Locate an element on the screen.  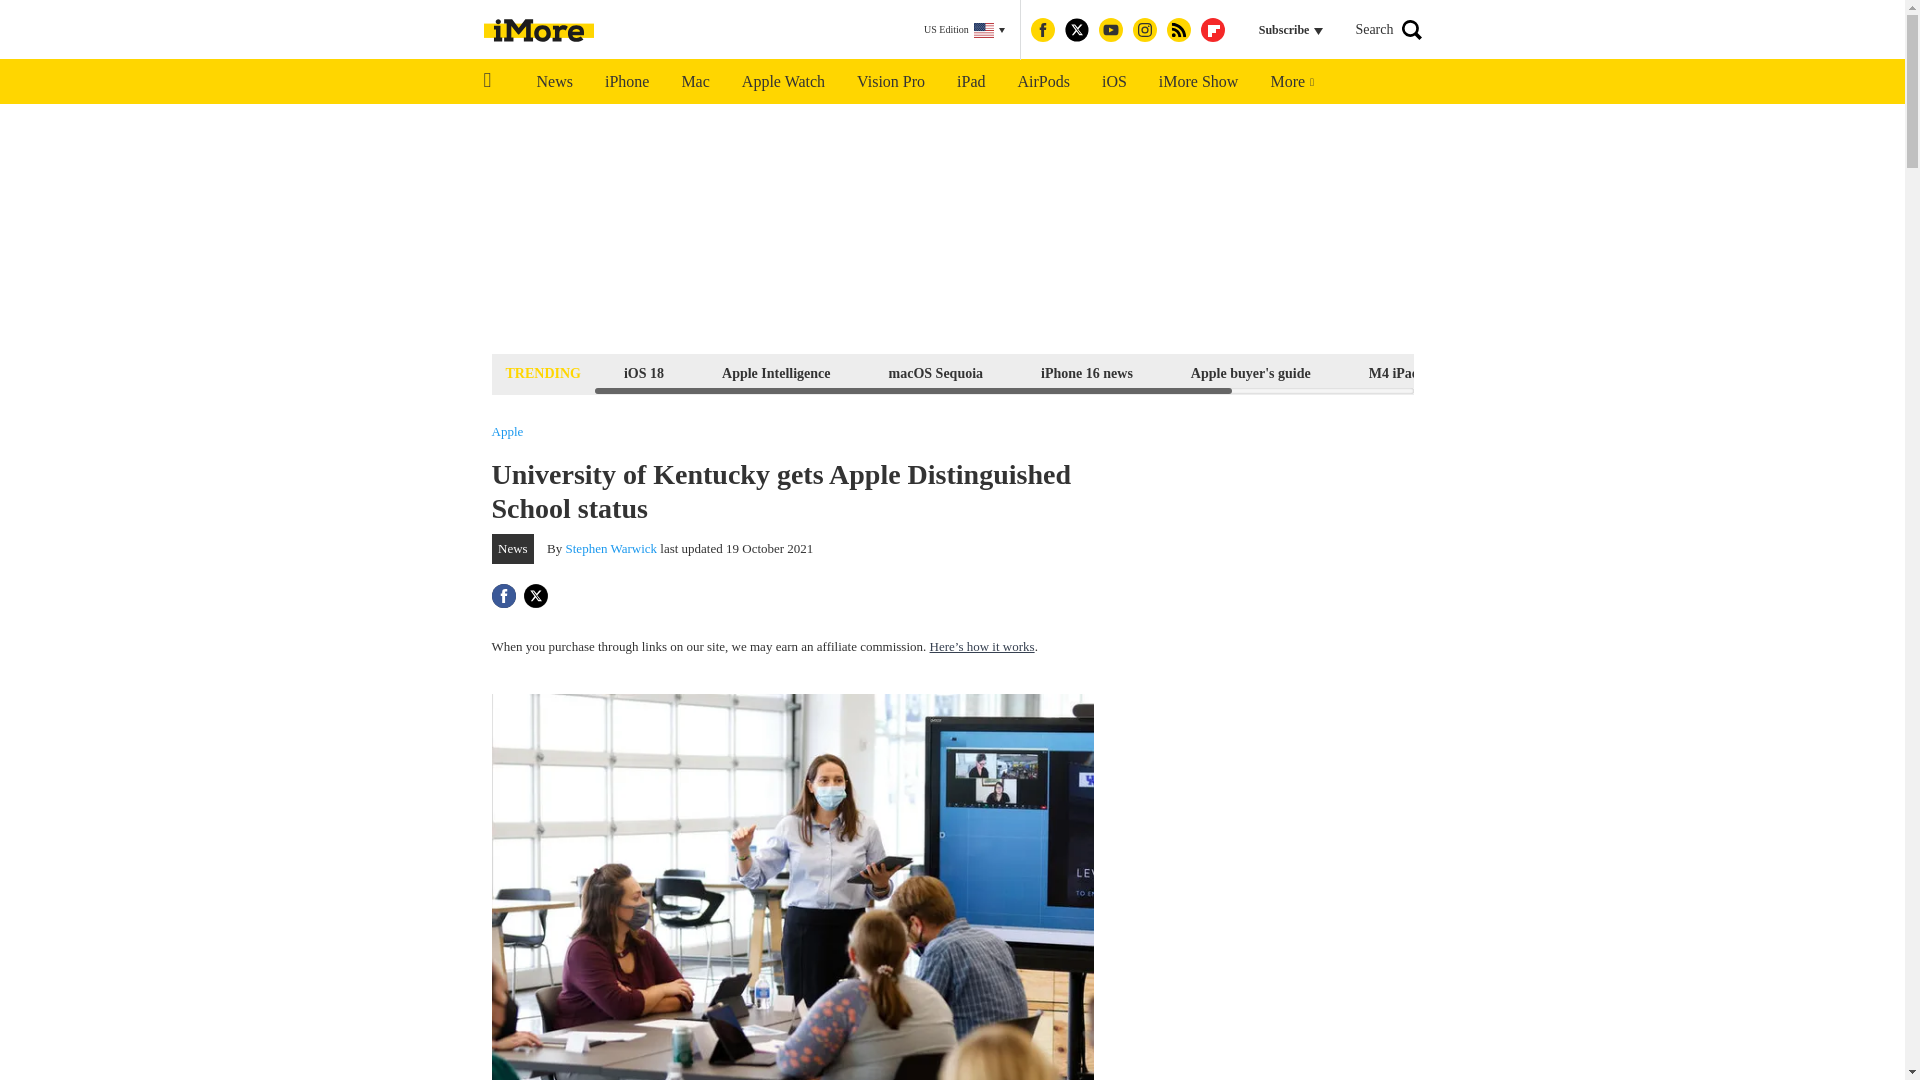
iPhone is located at coordinates (626, 82).